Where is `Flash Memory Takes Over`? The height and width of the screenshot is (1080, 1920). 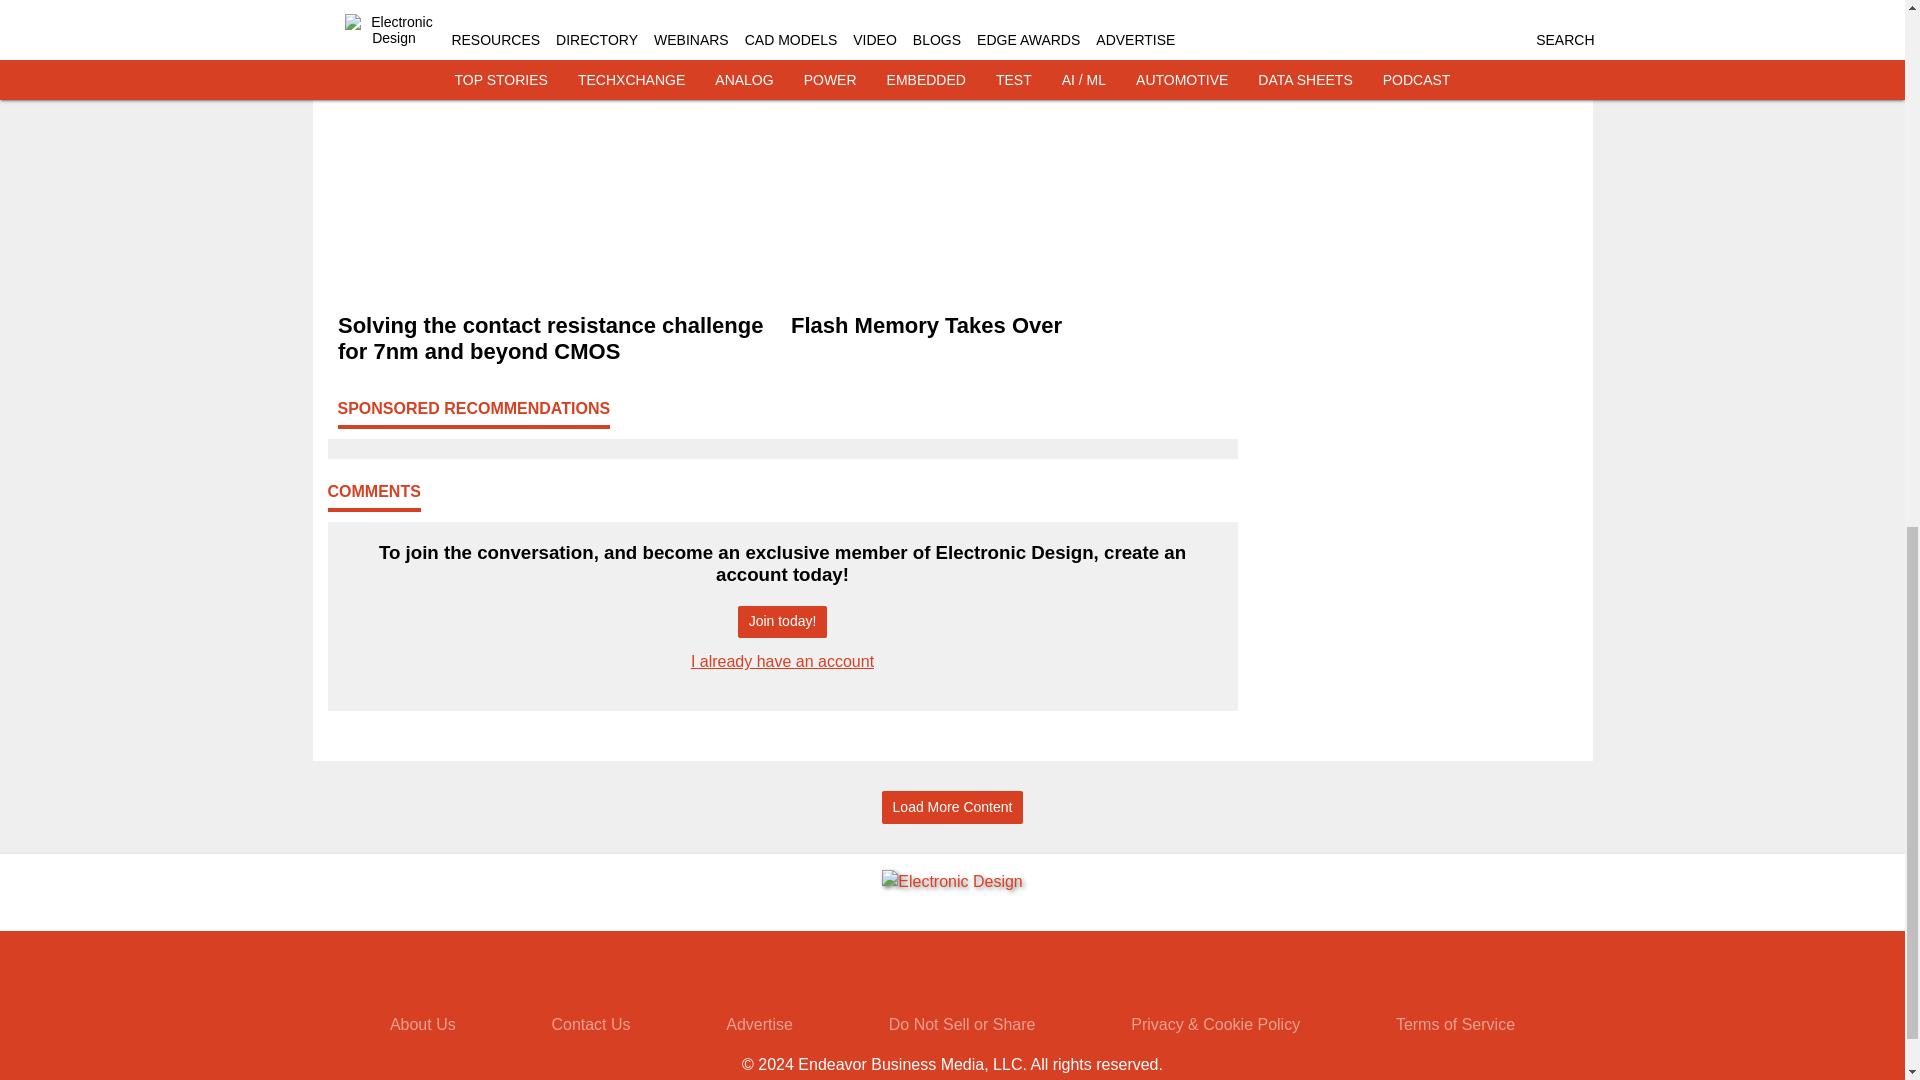
Flash Memory Takes Over is located at coordinates (1008, 327).